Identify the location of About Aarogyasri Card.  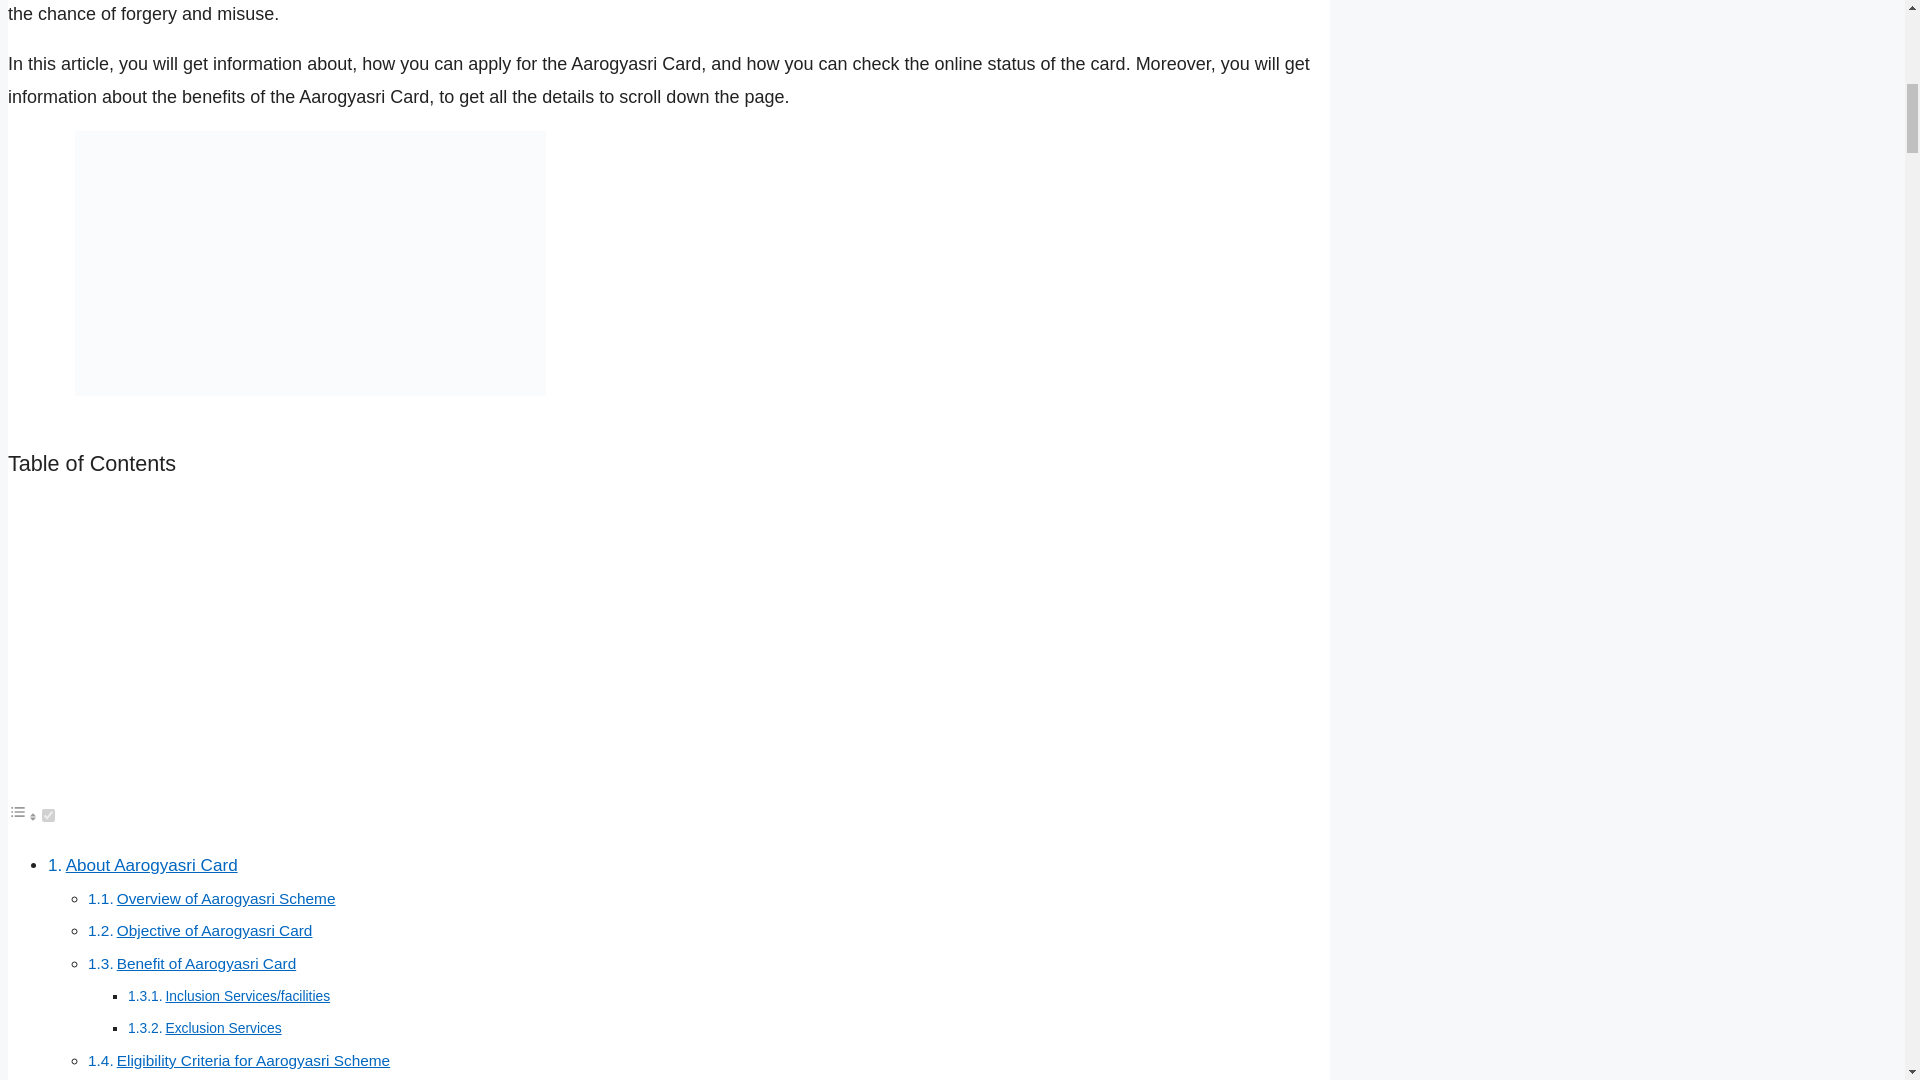
(152, 865).